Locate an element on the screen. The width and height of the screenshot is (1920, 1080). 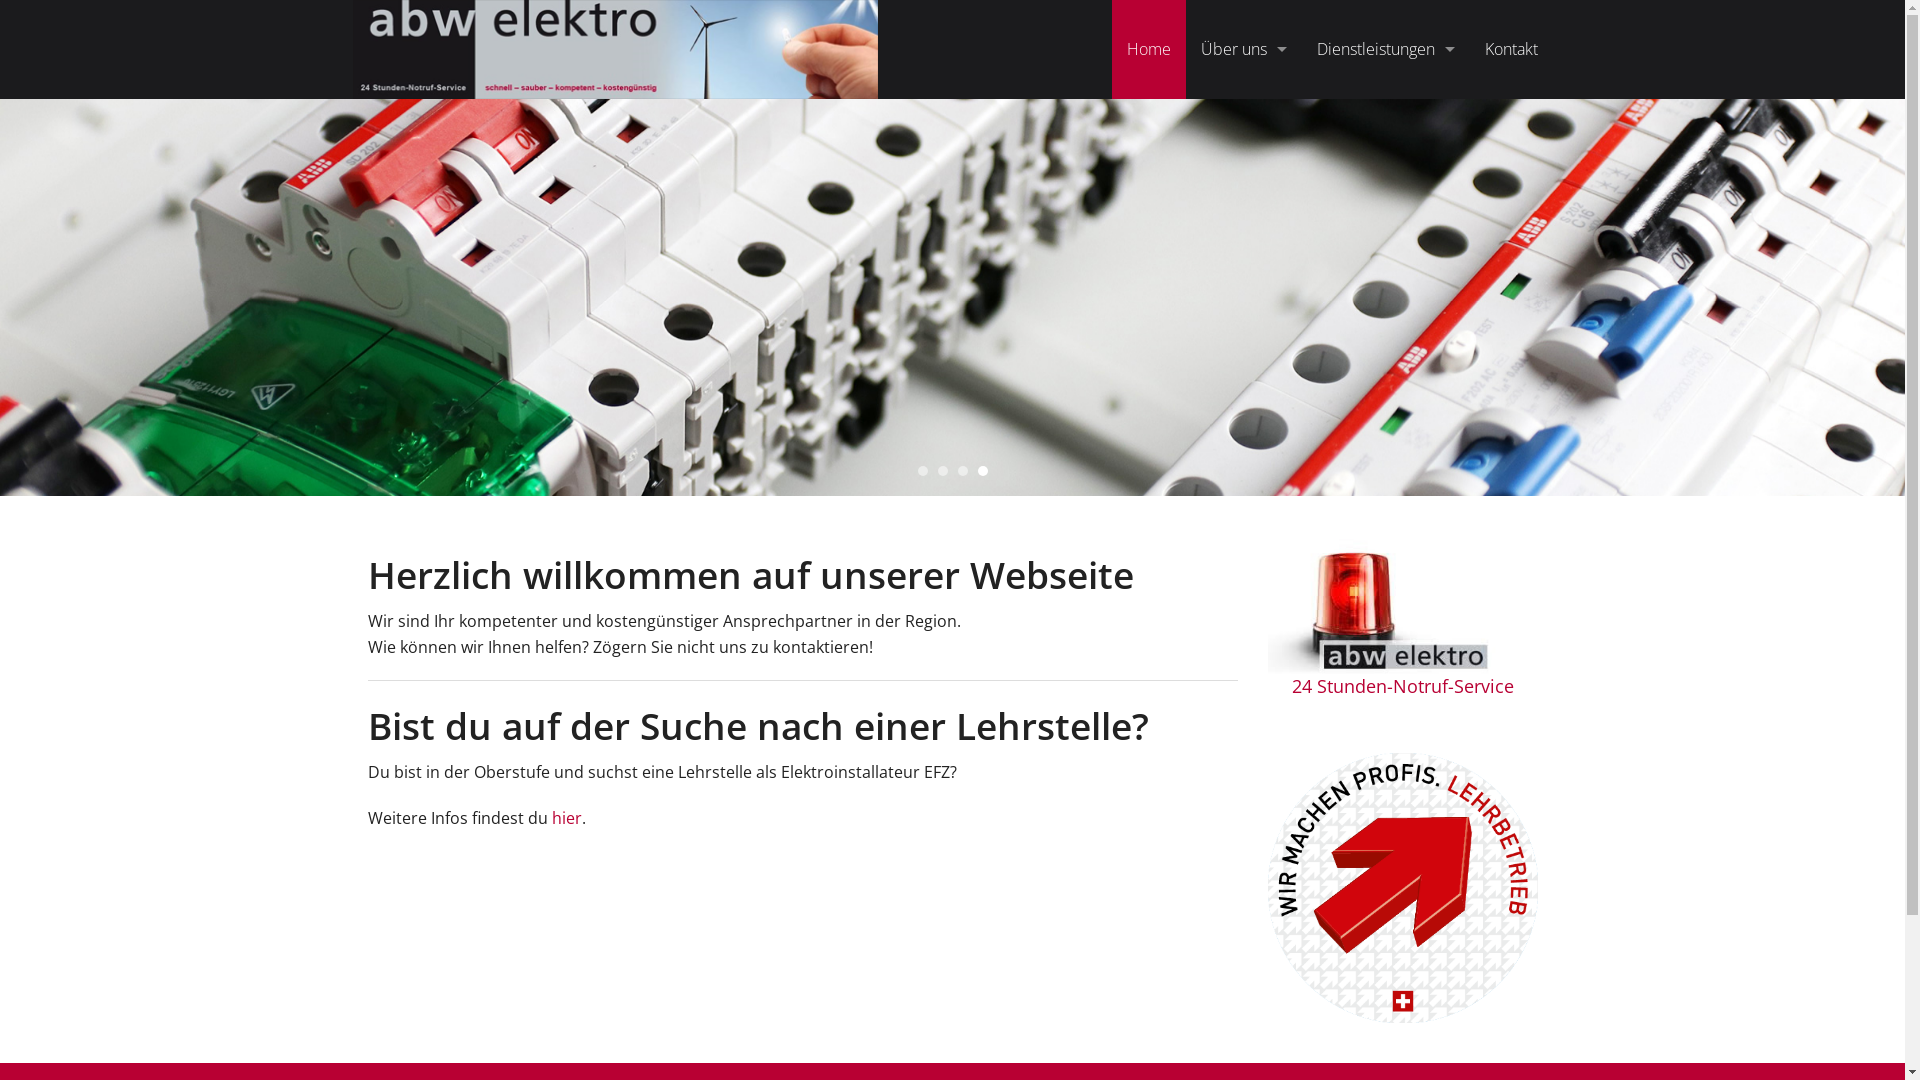
Intelligentes Wohnen is located at coordinates (1386, 302).